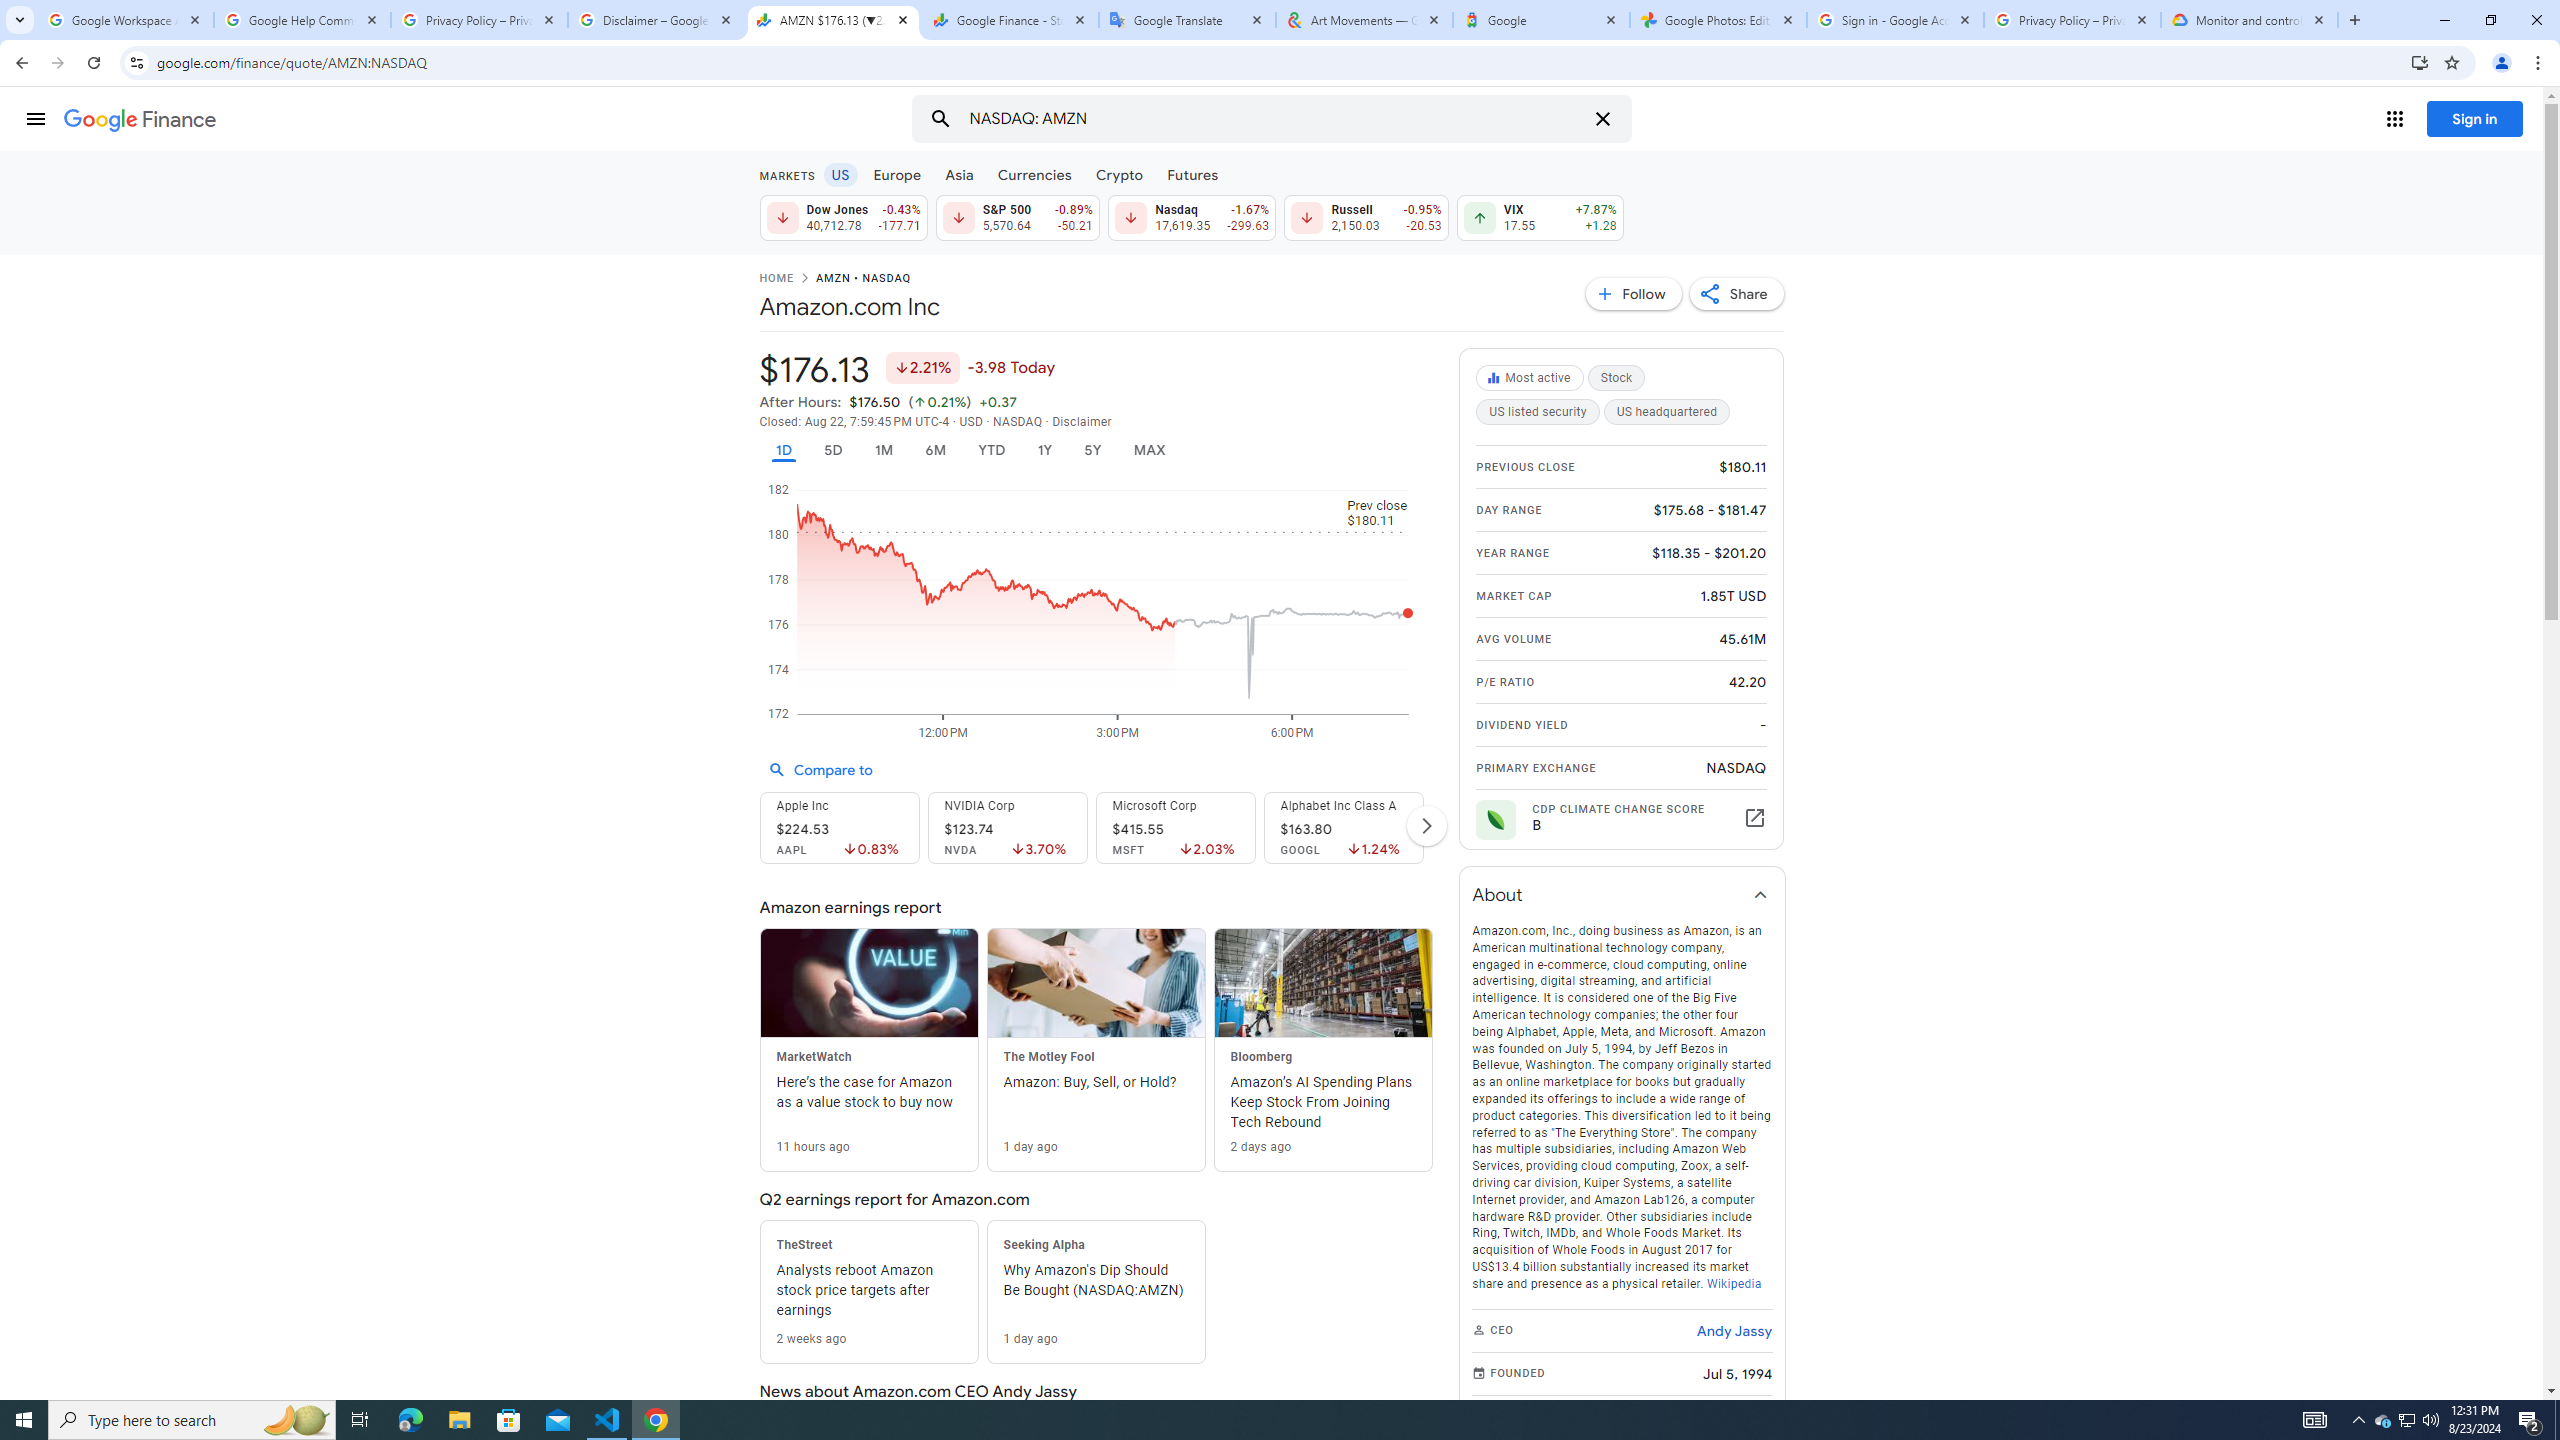 The height and width of the screenshot is (1440, 2560). What do you see at coordinates (1192, 174) in the screenshot?
I see `Futures` at bounding box center [1192, 174].